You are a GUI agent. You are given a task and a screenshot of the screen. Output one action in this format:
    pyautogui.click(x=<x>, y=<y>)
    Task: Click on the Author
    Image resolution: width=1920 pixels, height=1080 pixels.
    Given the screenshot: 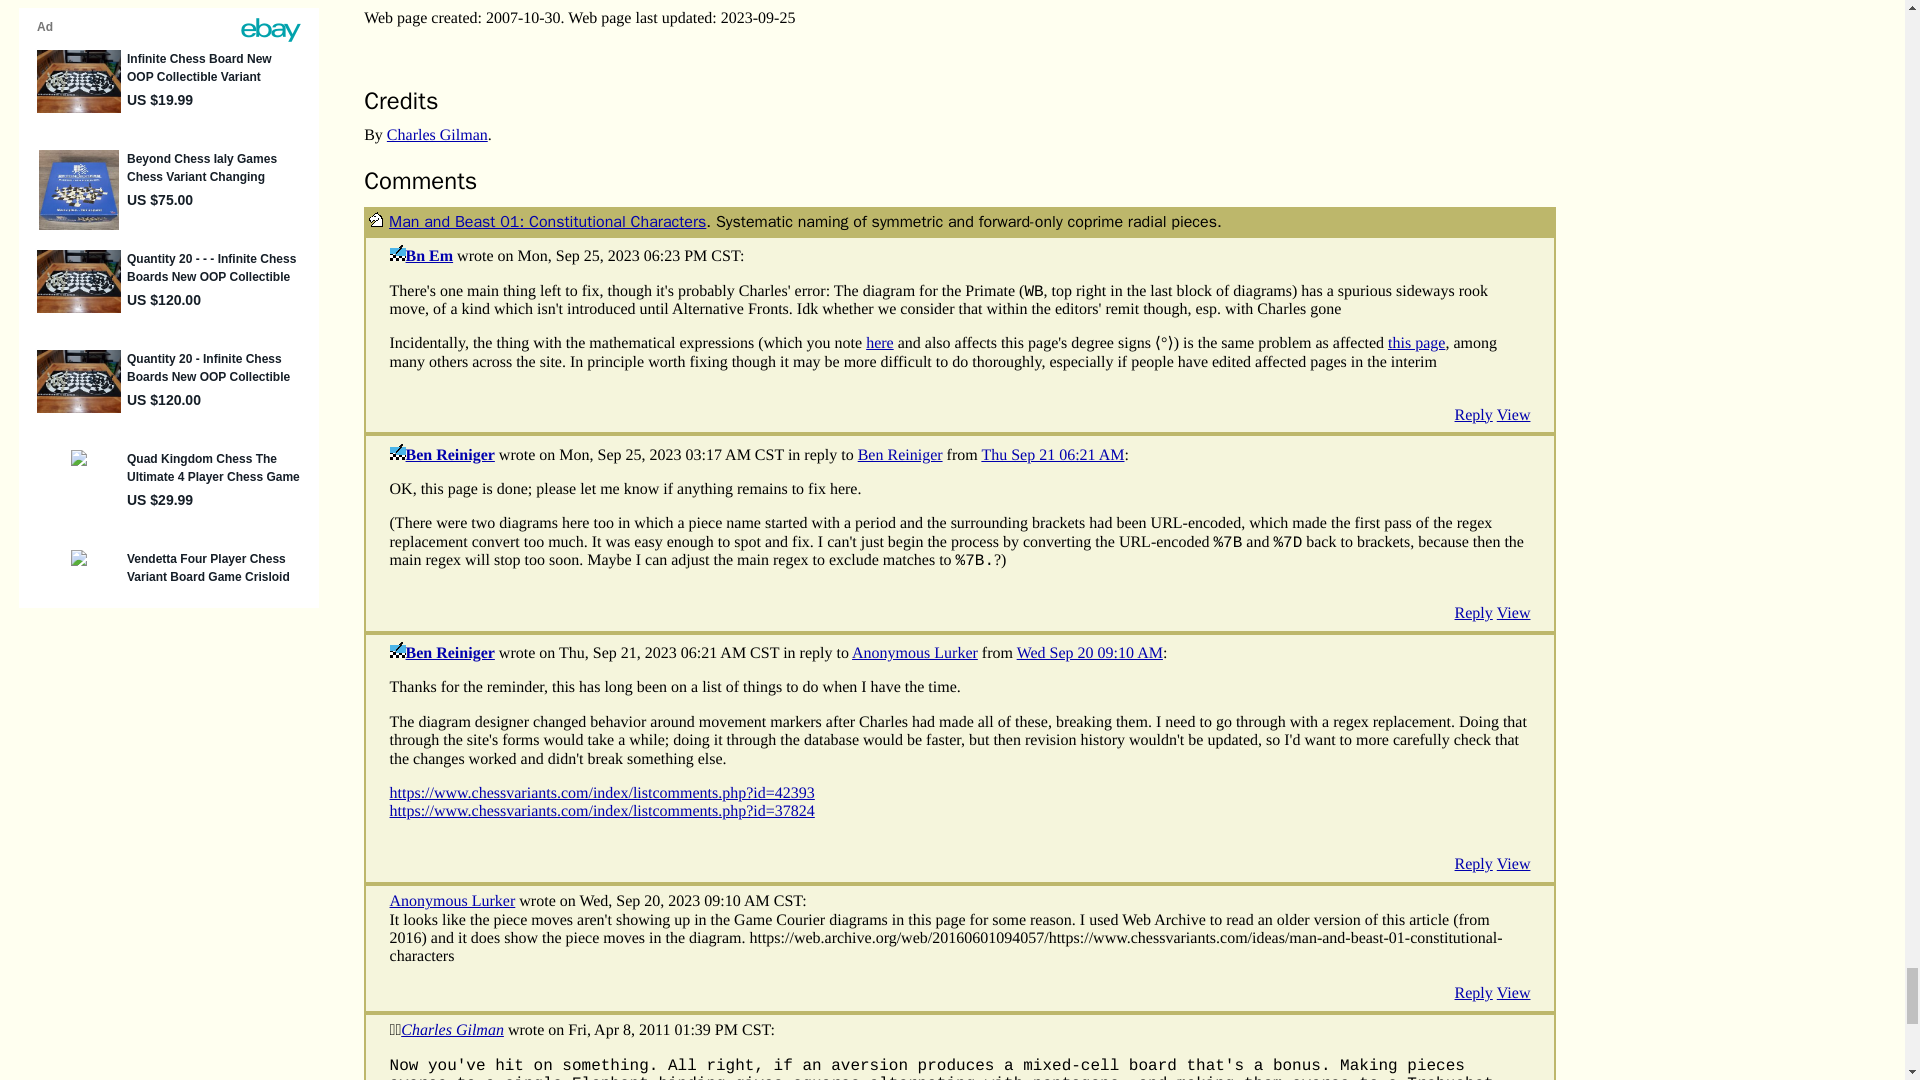 What is the action you would take?
    pyautogui.click(x=376, y=218)
    